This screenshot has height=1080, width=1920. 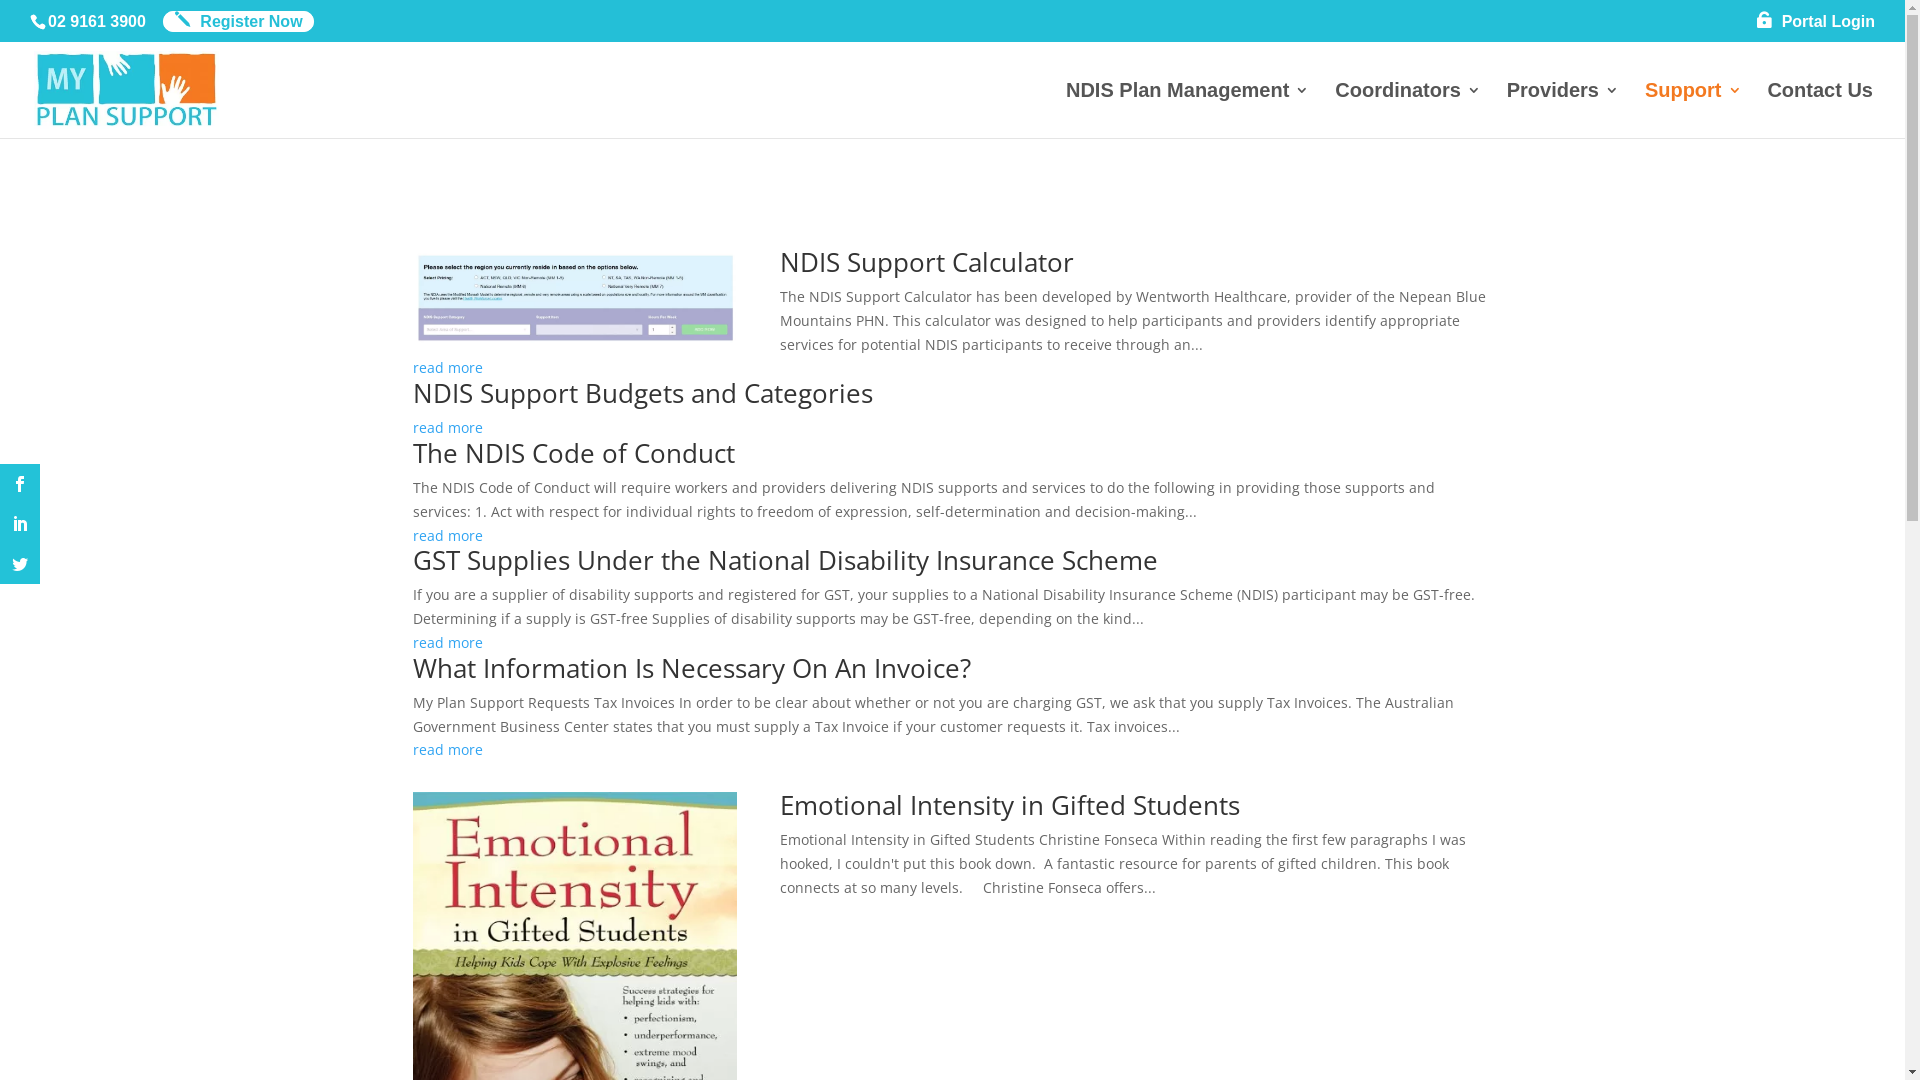 I want to click on Register Now, so click(x=238, y=22).